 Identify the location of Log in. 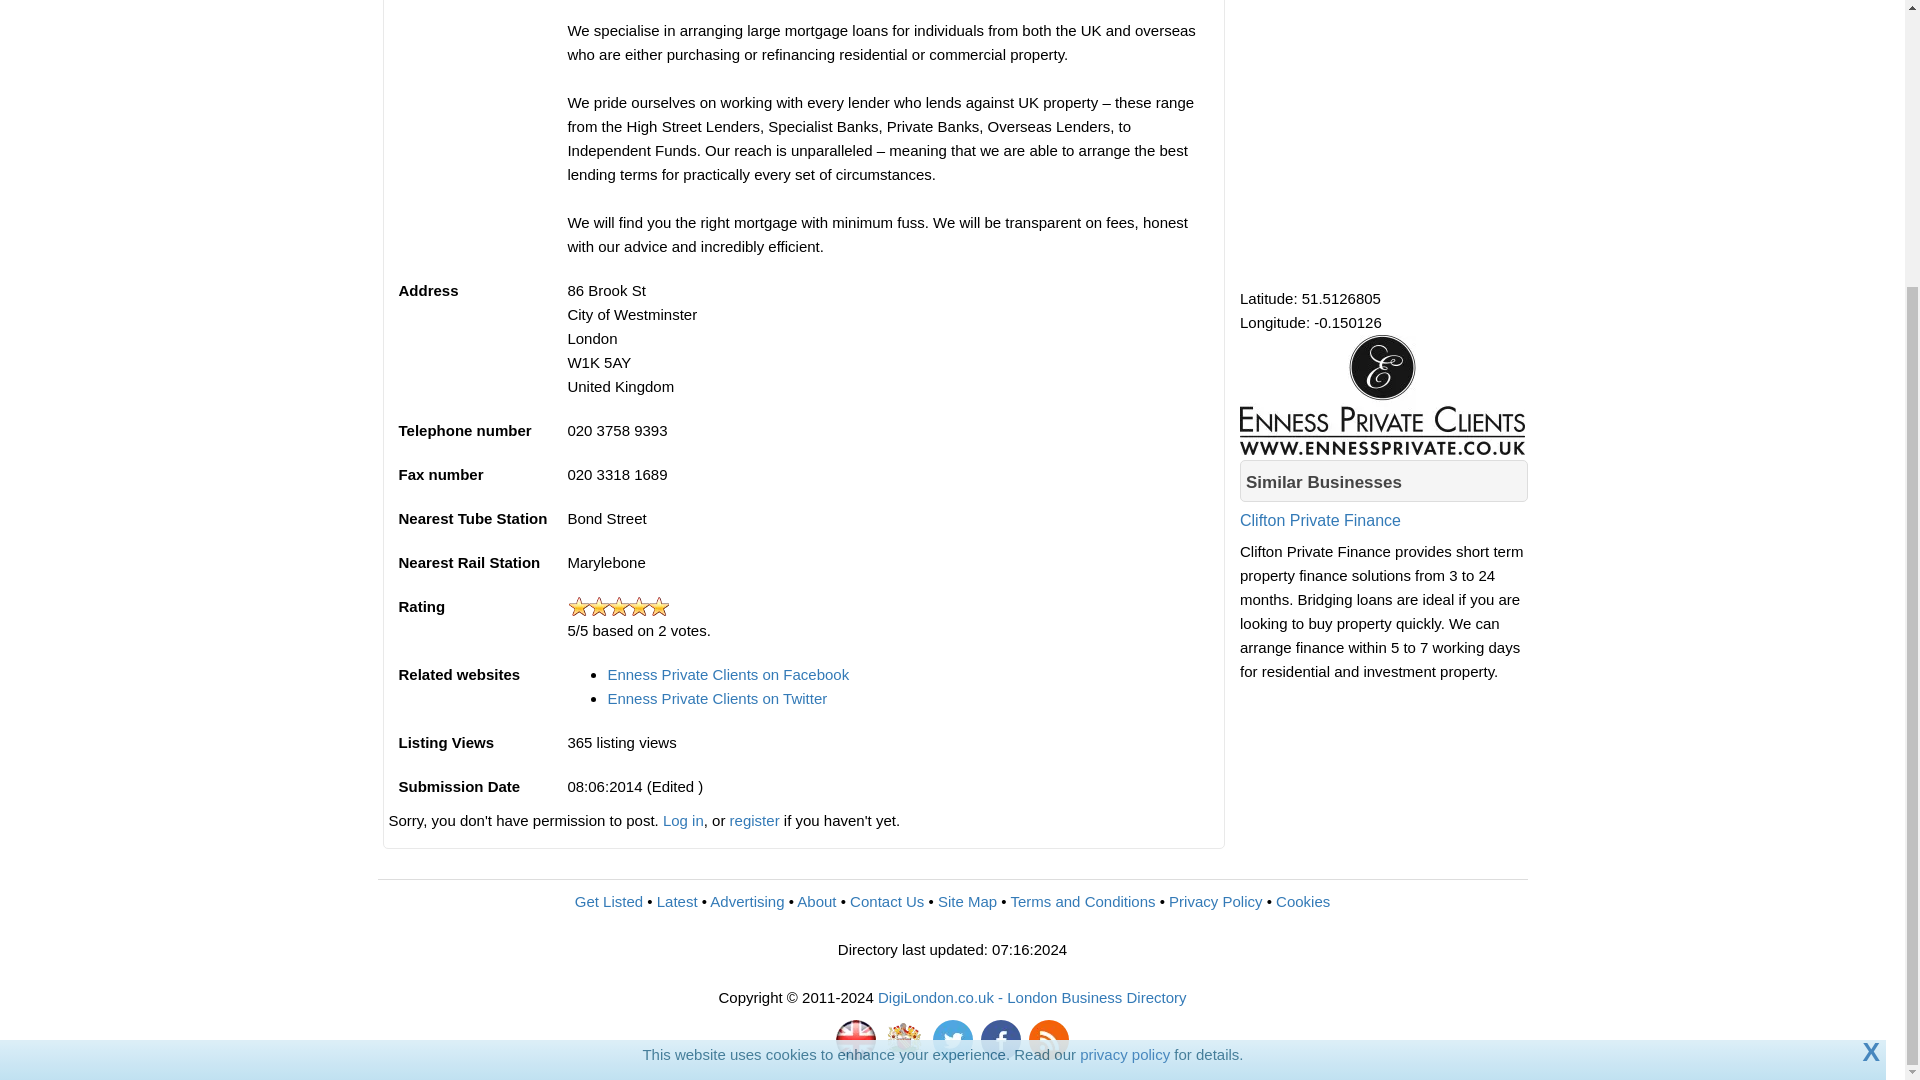
(683, 820).